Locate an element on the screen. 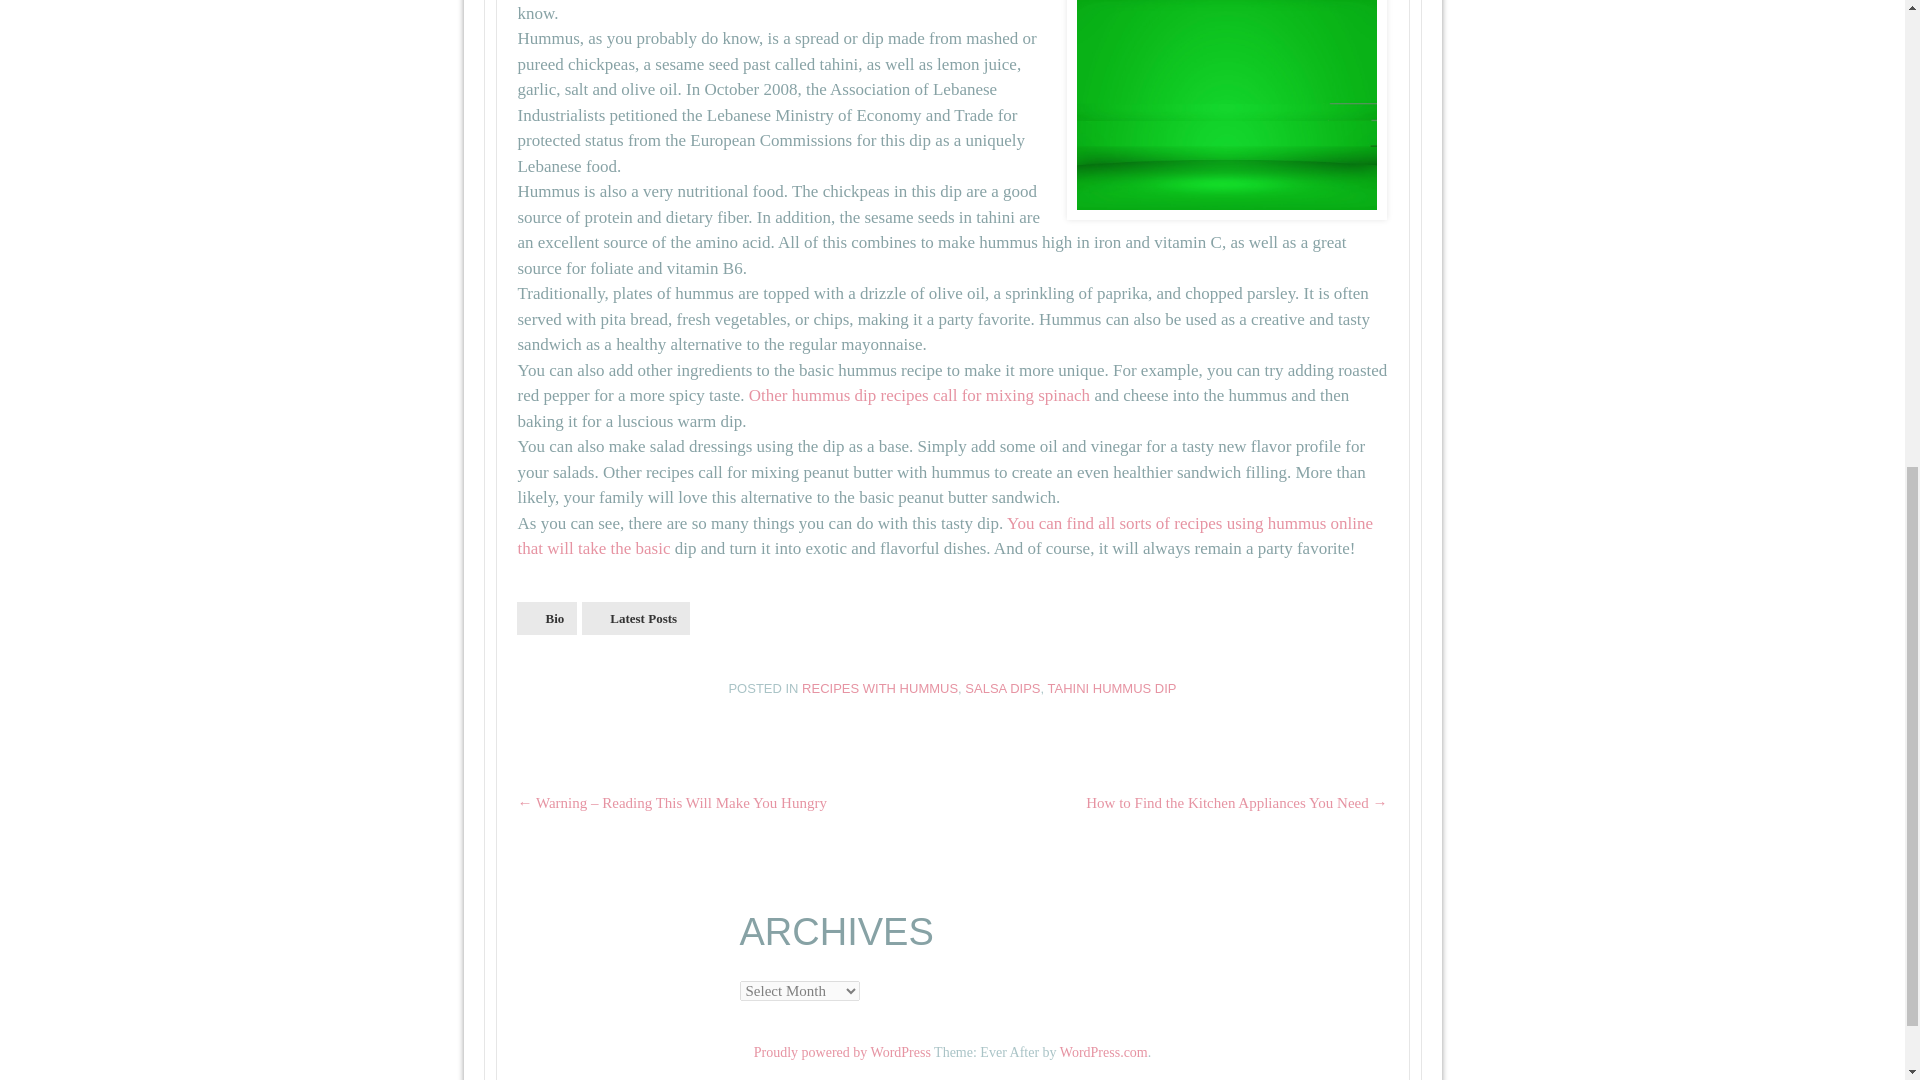 The image size is (1920, 1080). A Semantic Personal Publishing Platform is located at coordinates (842, 1052).